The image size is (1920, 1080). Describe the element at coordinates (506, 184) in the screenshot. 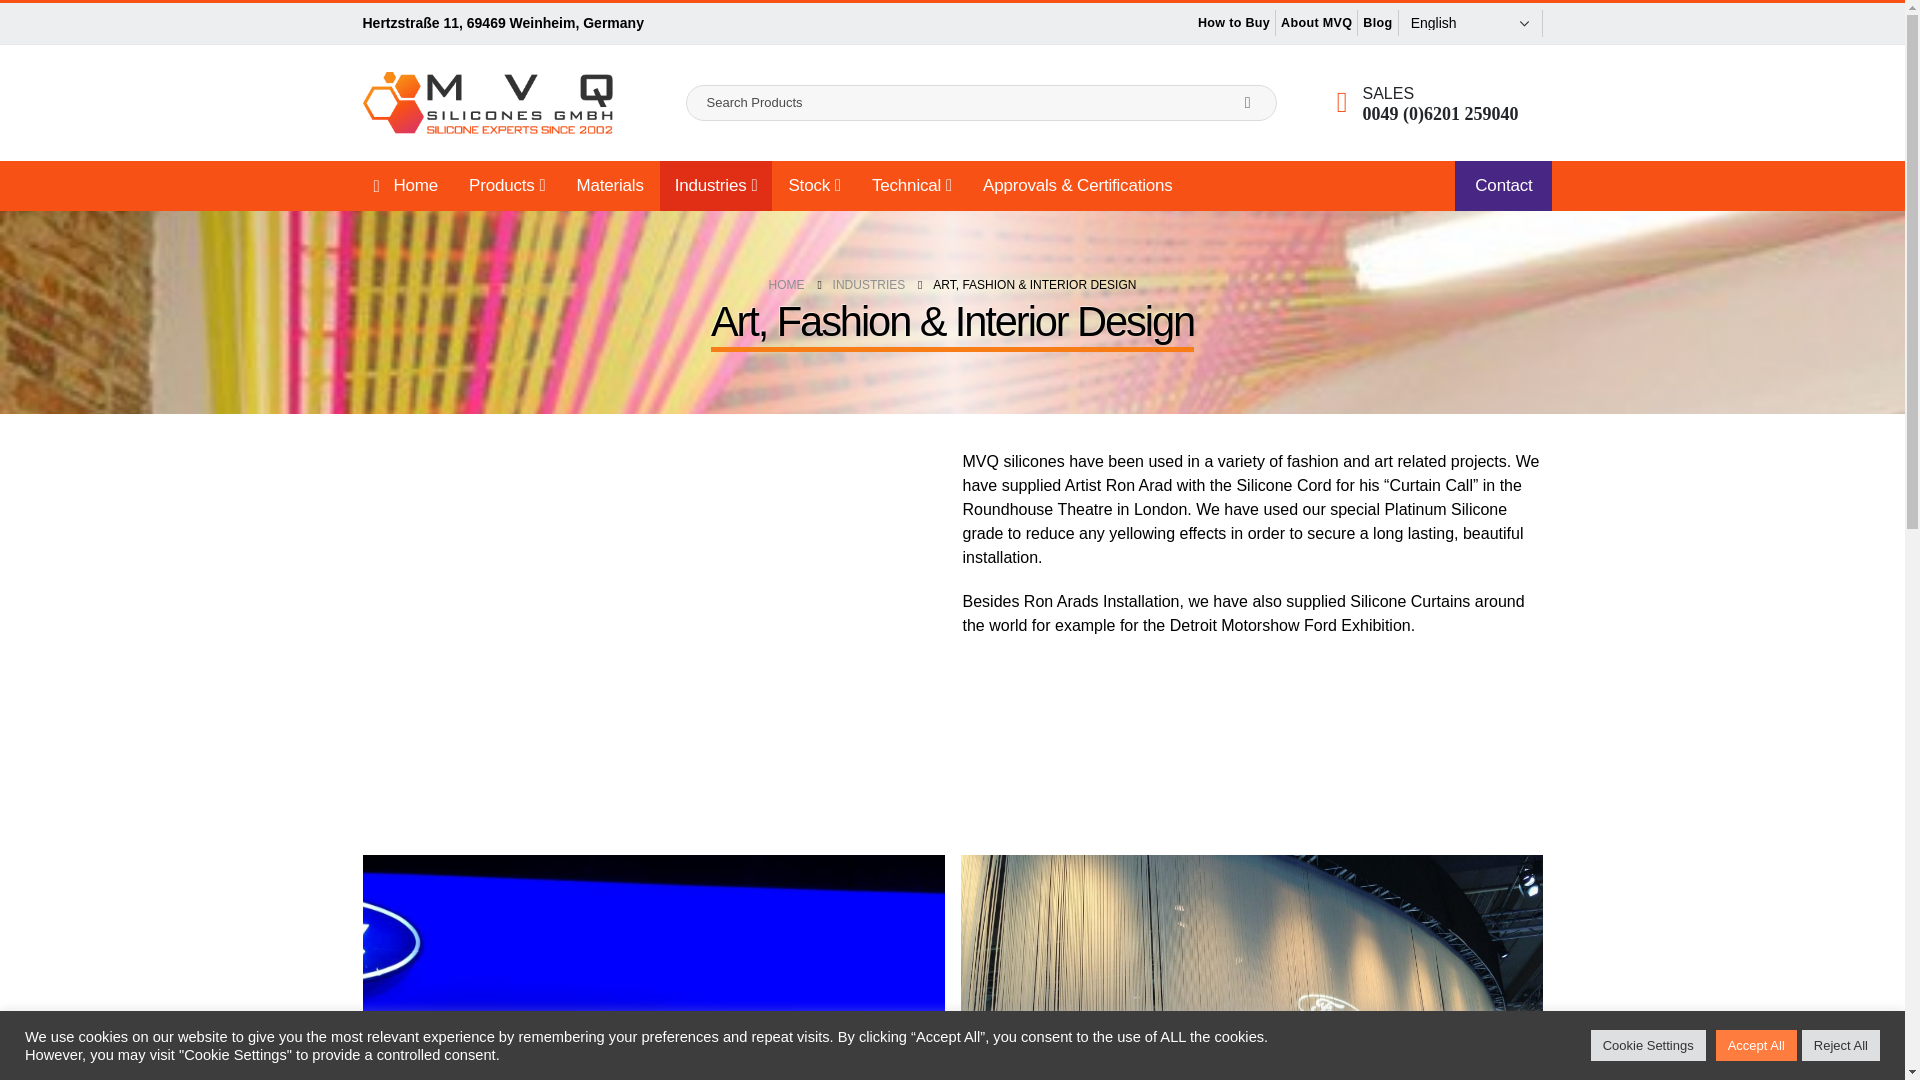

I see `Products` at that location.